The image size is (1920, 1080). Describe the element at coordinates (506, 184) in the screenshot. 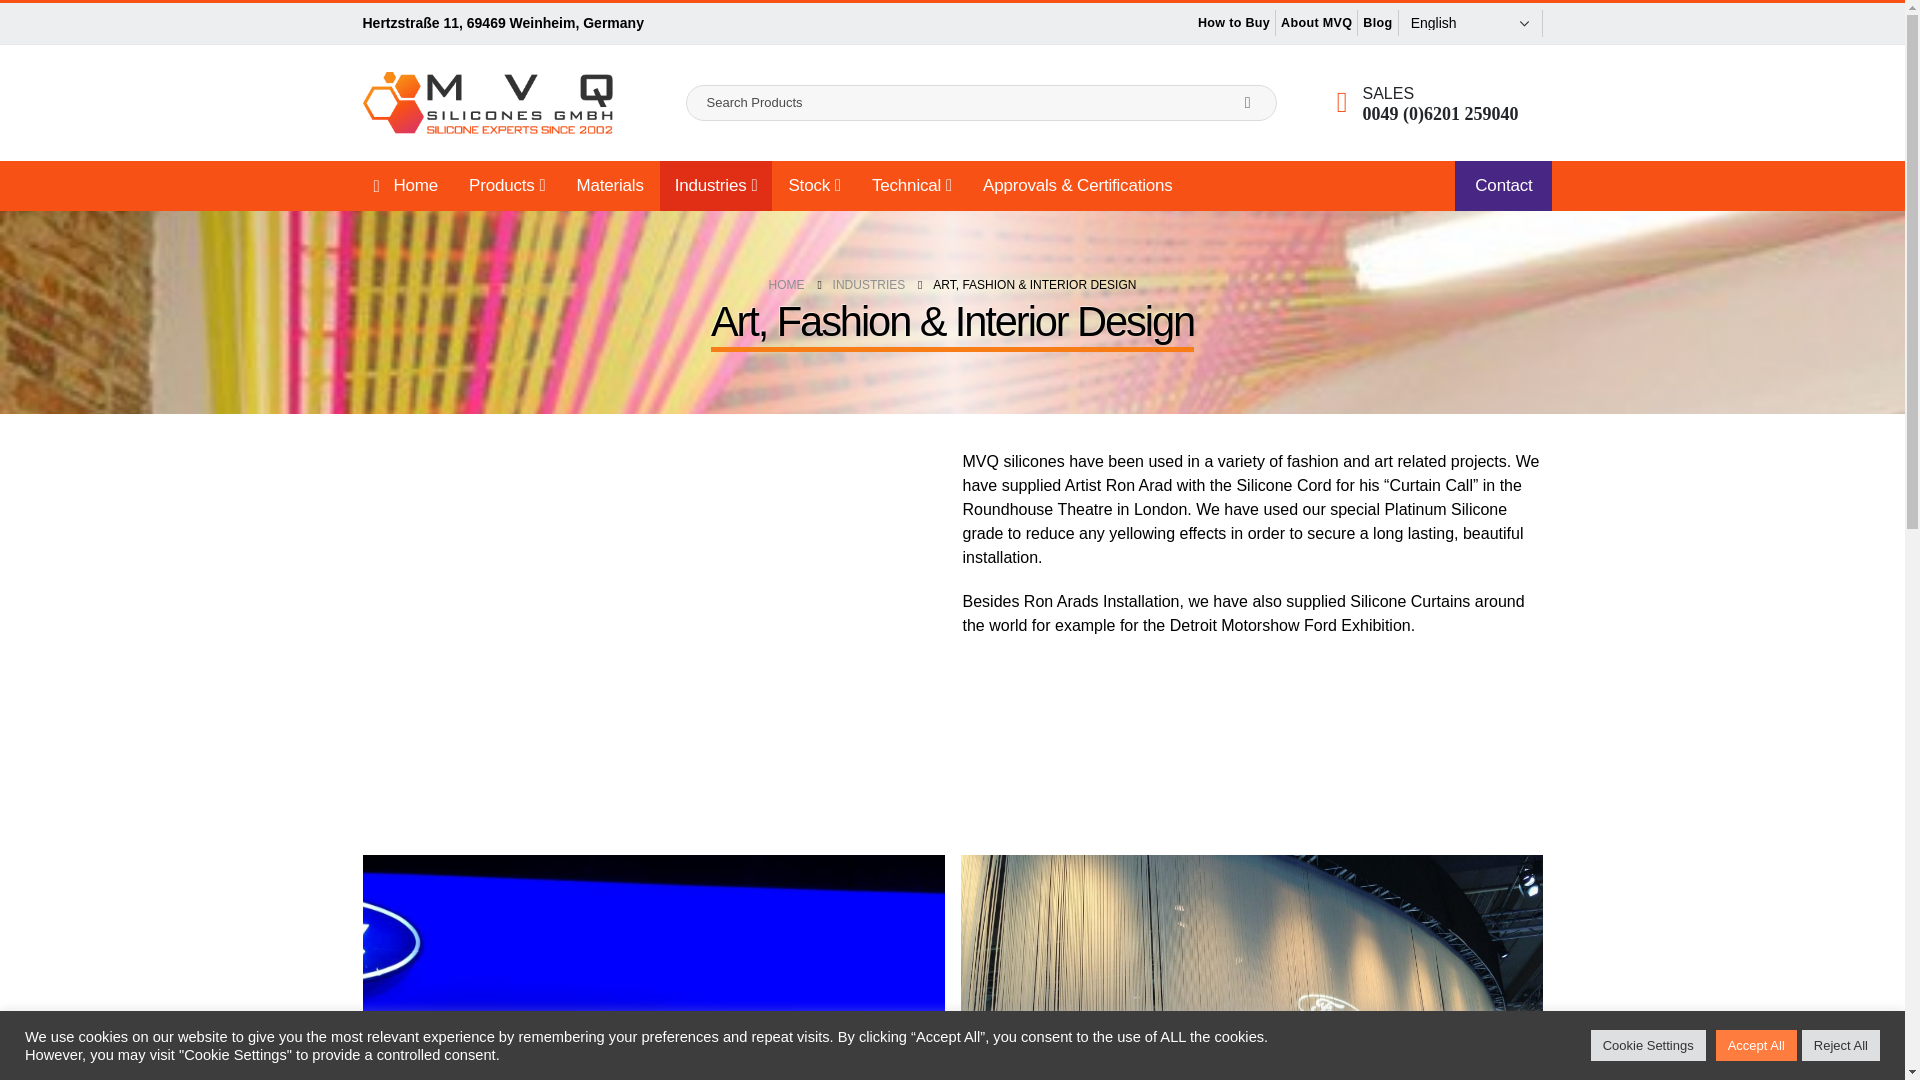

I see `Products` at that location.